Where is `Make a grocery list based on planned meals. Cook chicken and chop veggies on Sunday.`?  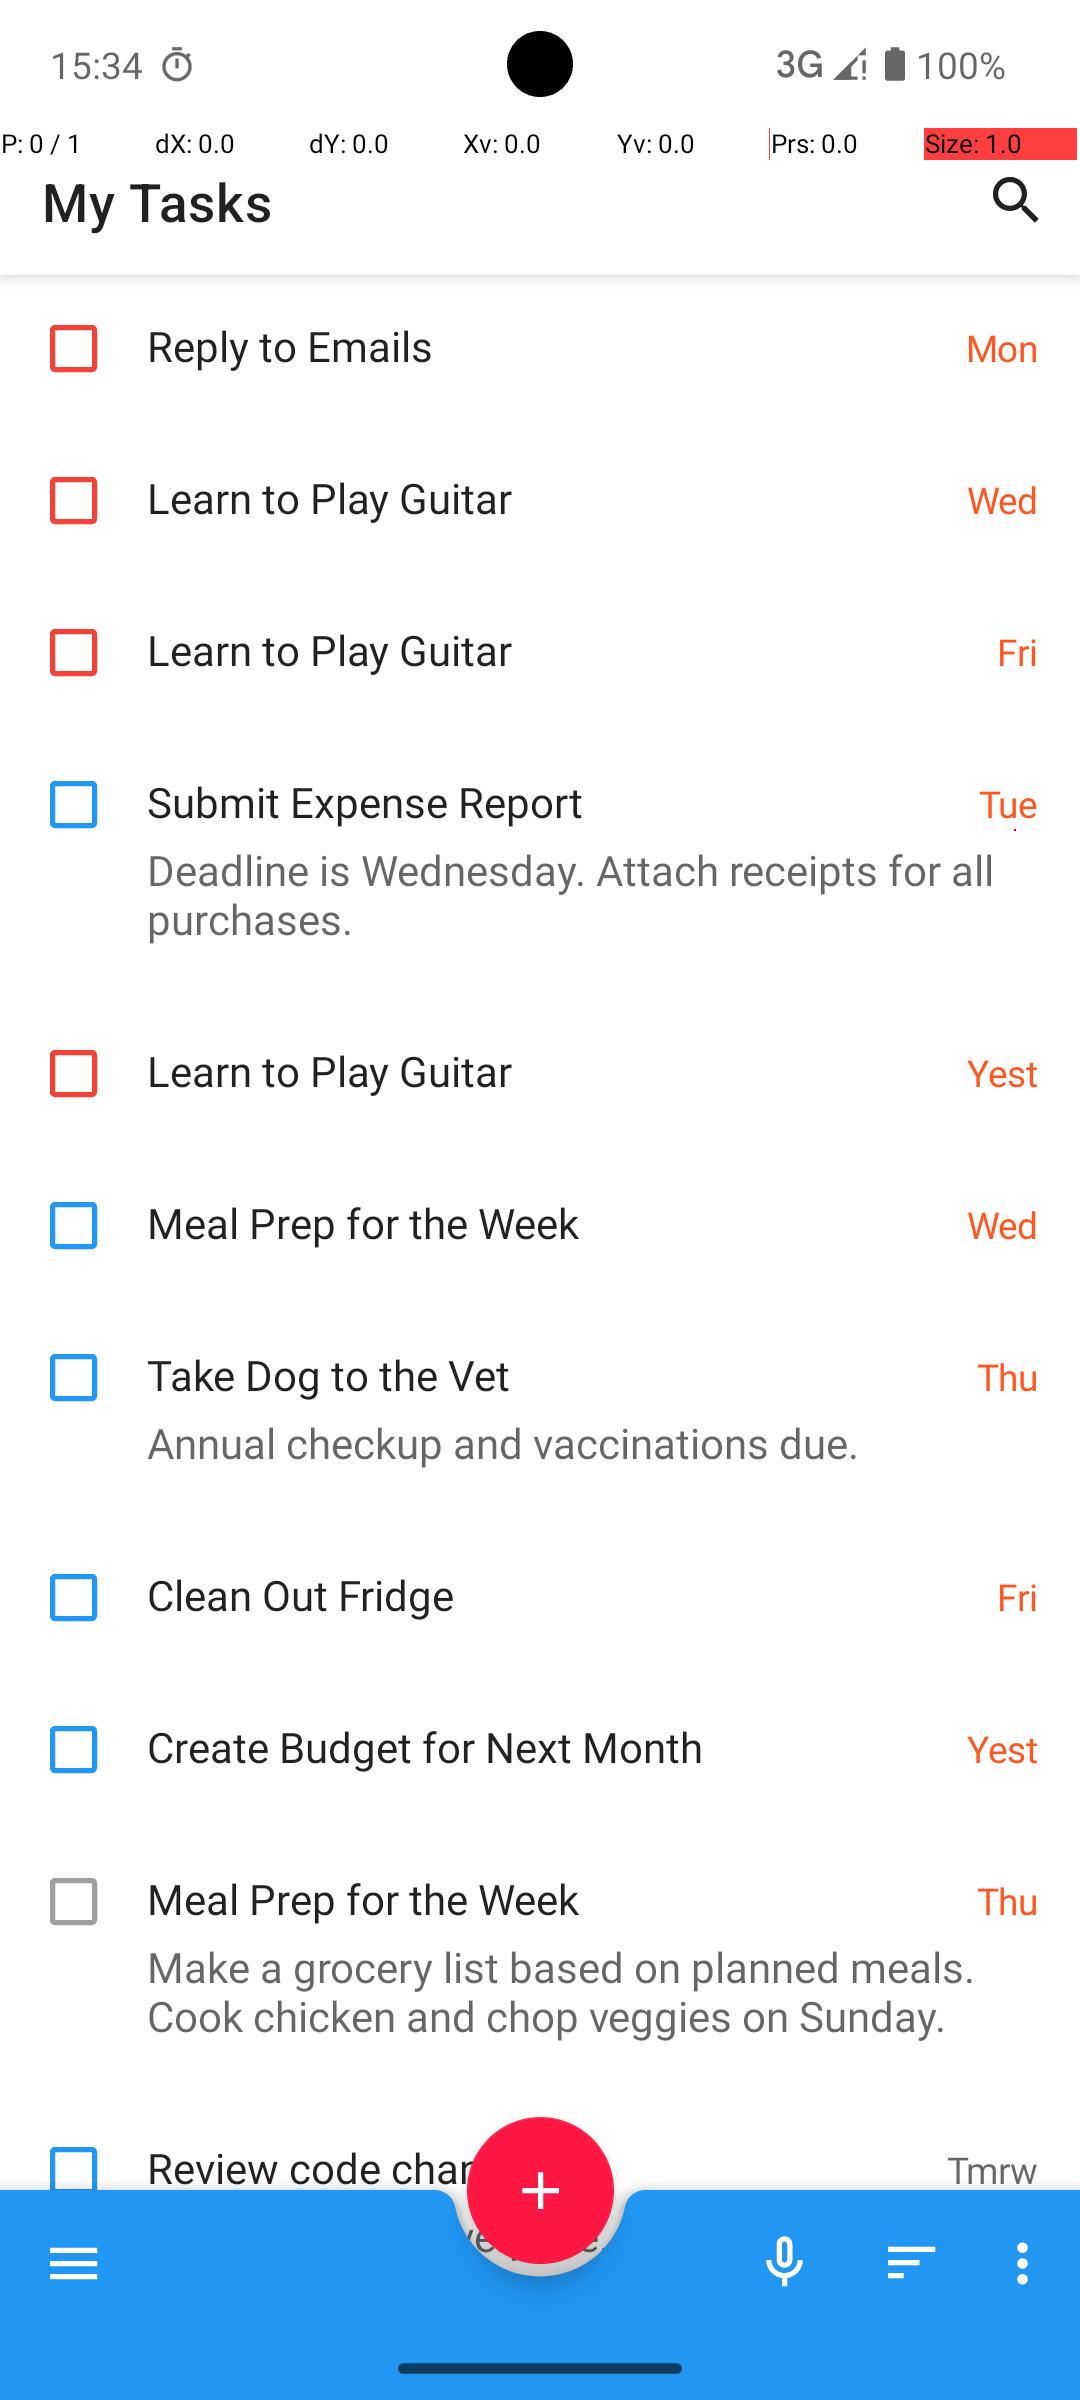
Make a grocery list based on planned meals. Cook chicken and chop veggies on Sunday. is located at coordinates (530, 1991).